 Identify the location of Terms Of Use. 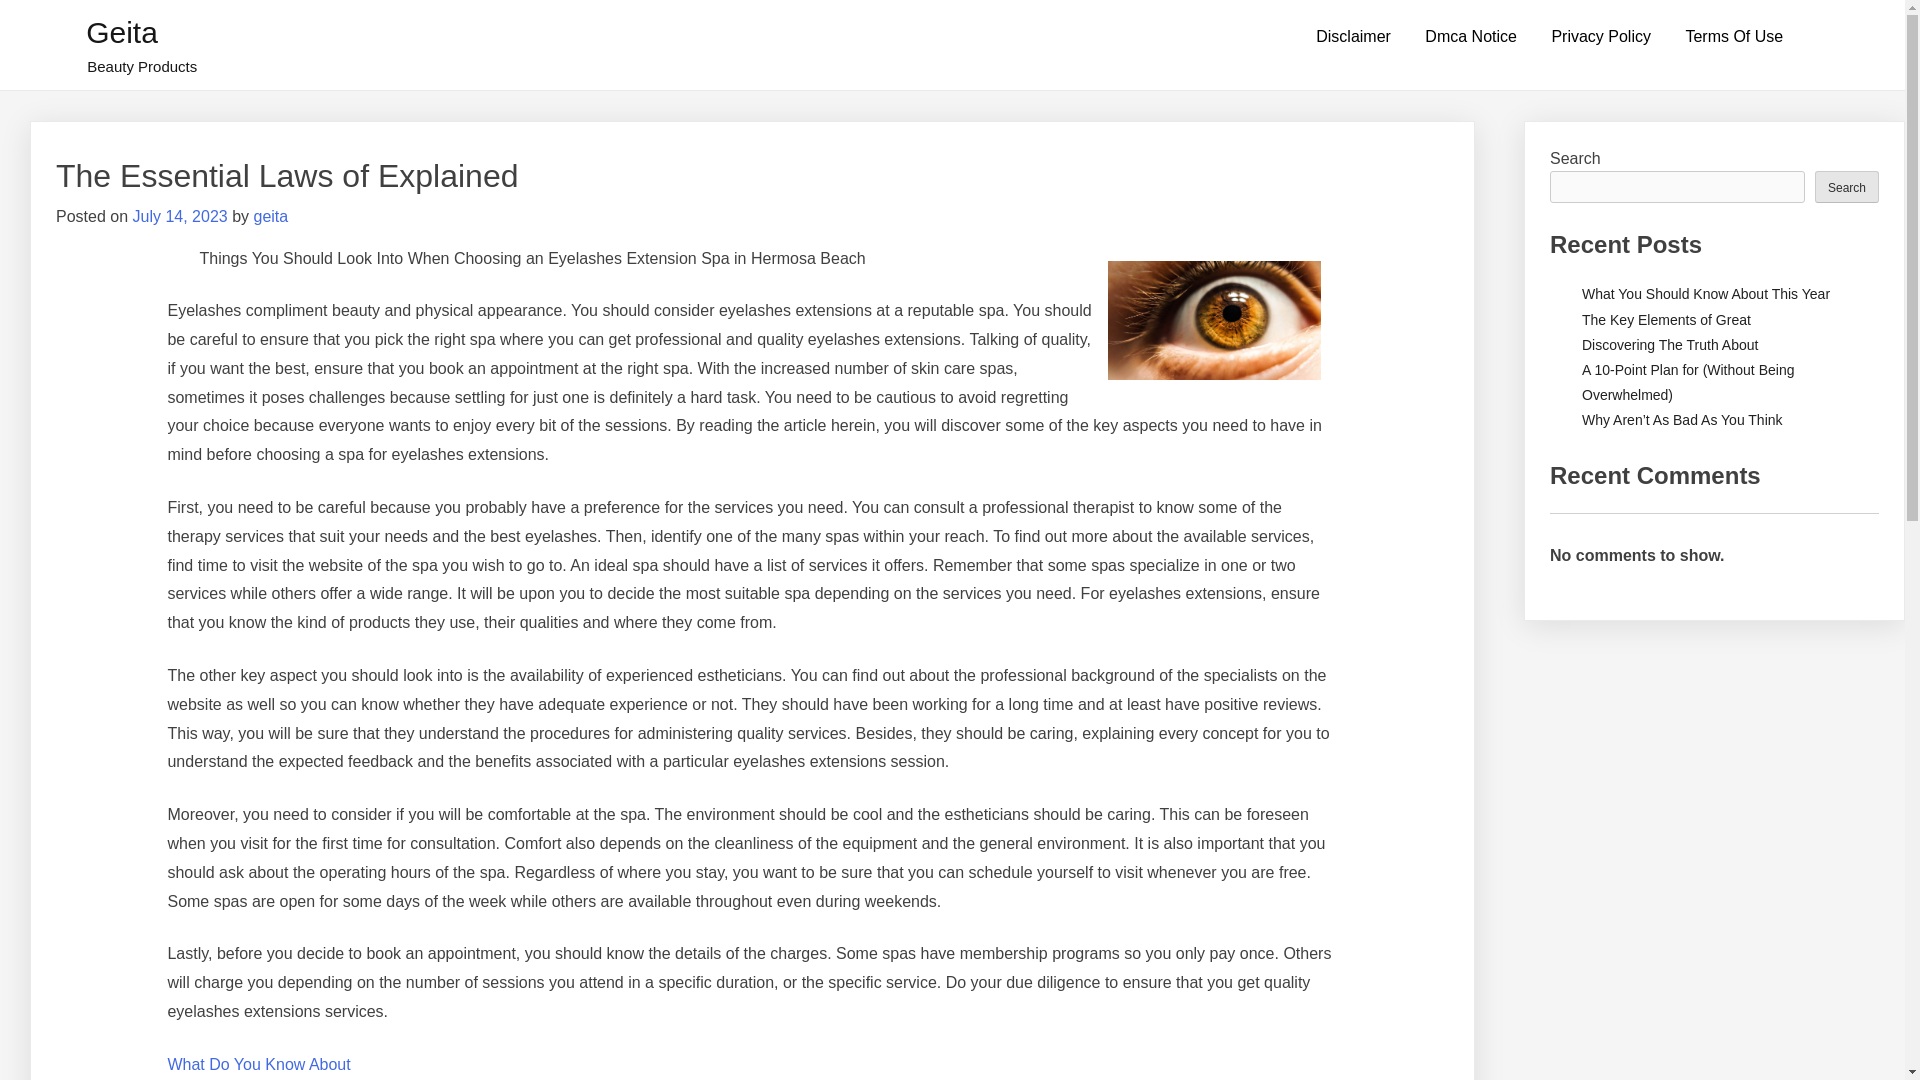
(1734, 37).